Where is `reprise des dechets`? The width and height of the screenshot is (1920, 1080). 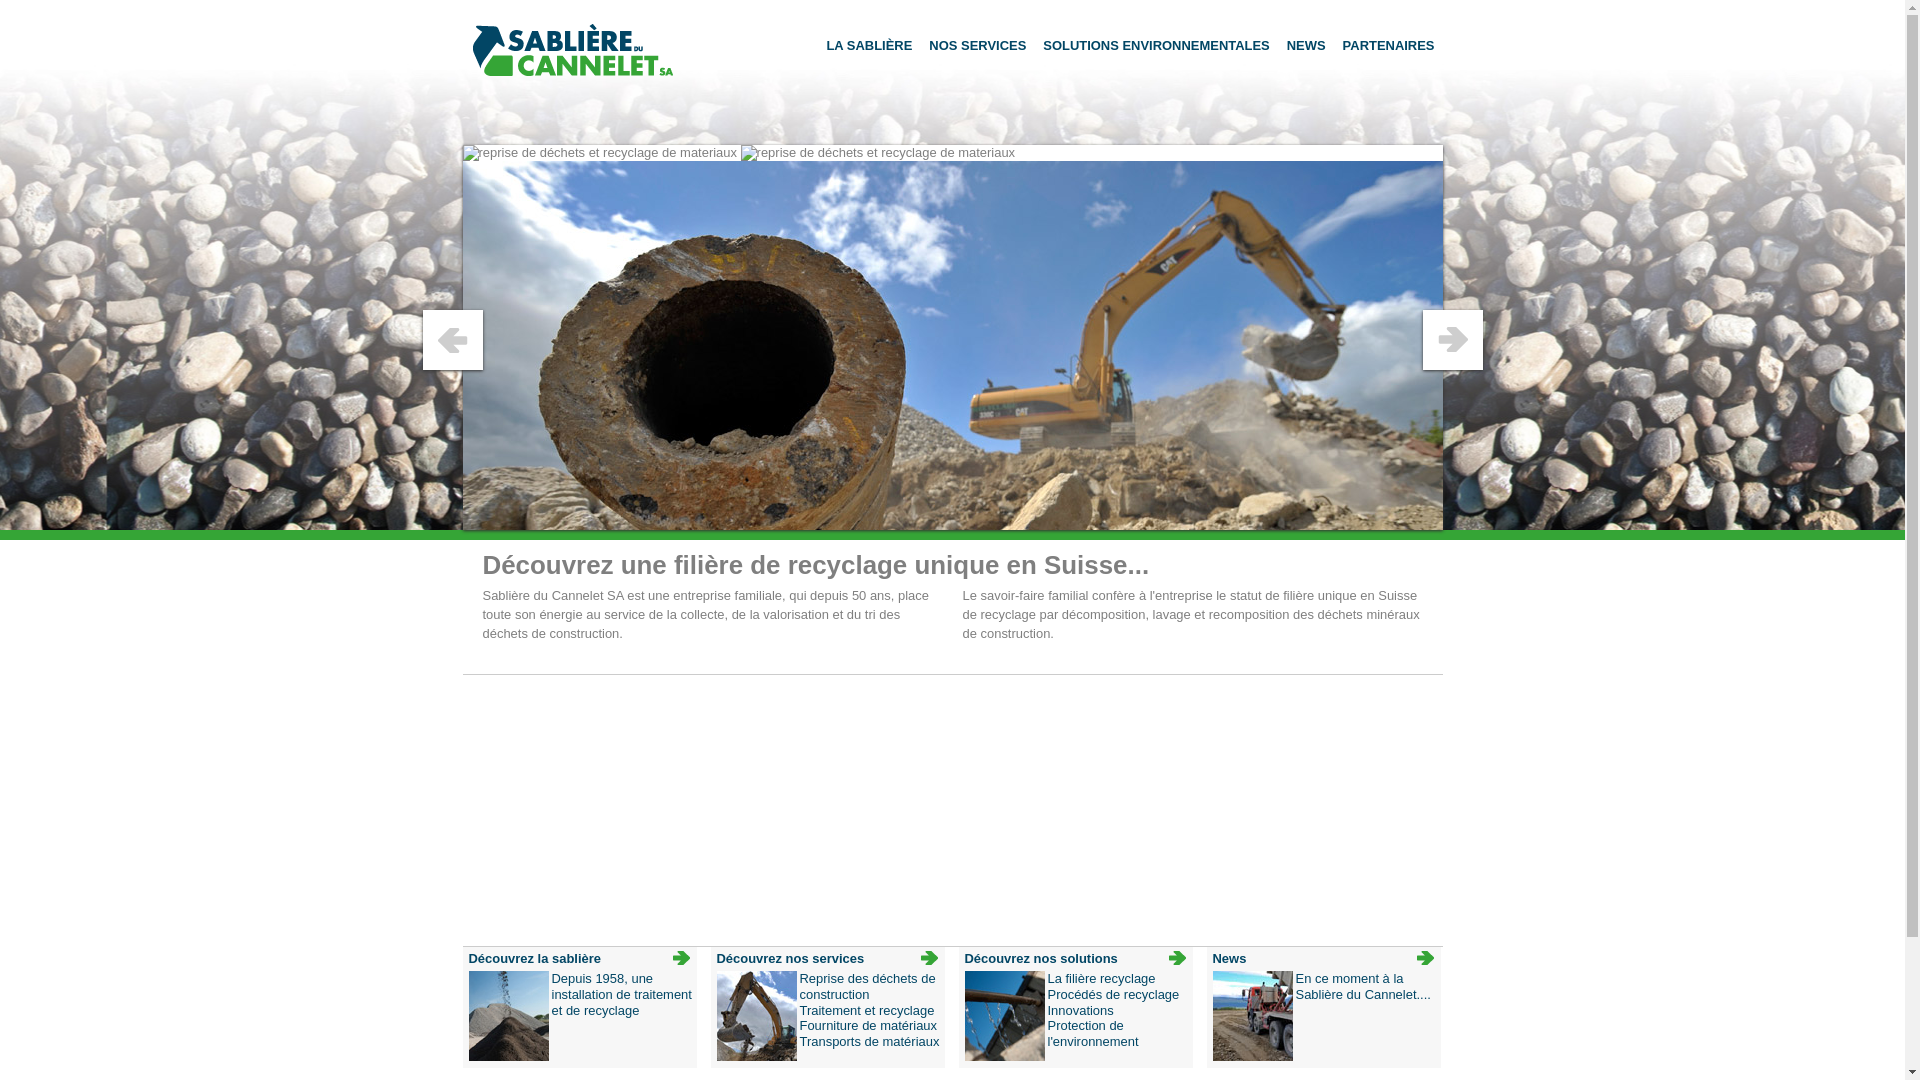
reprise des dechets is located at coordinates (952, 354).